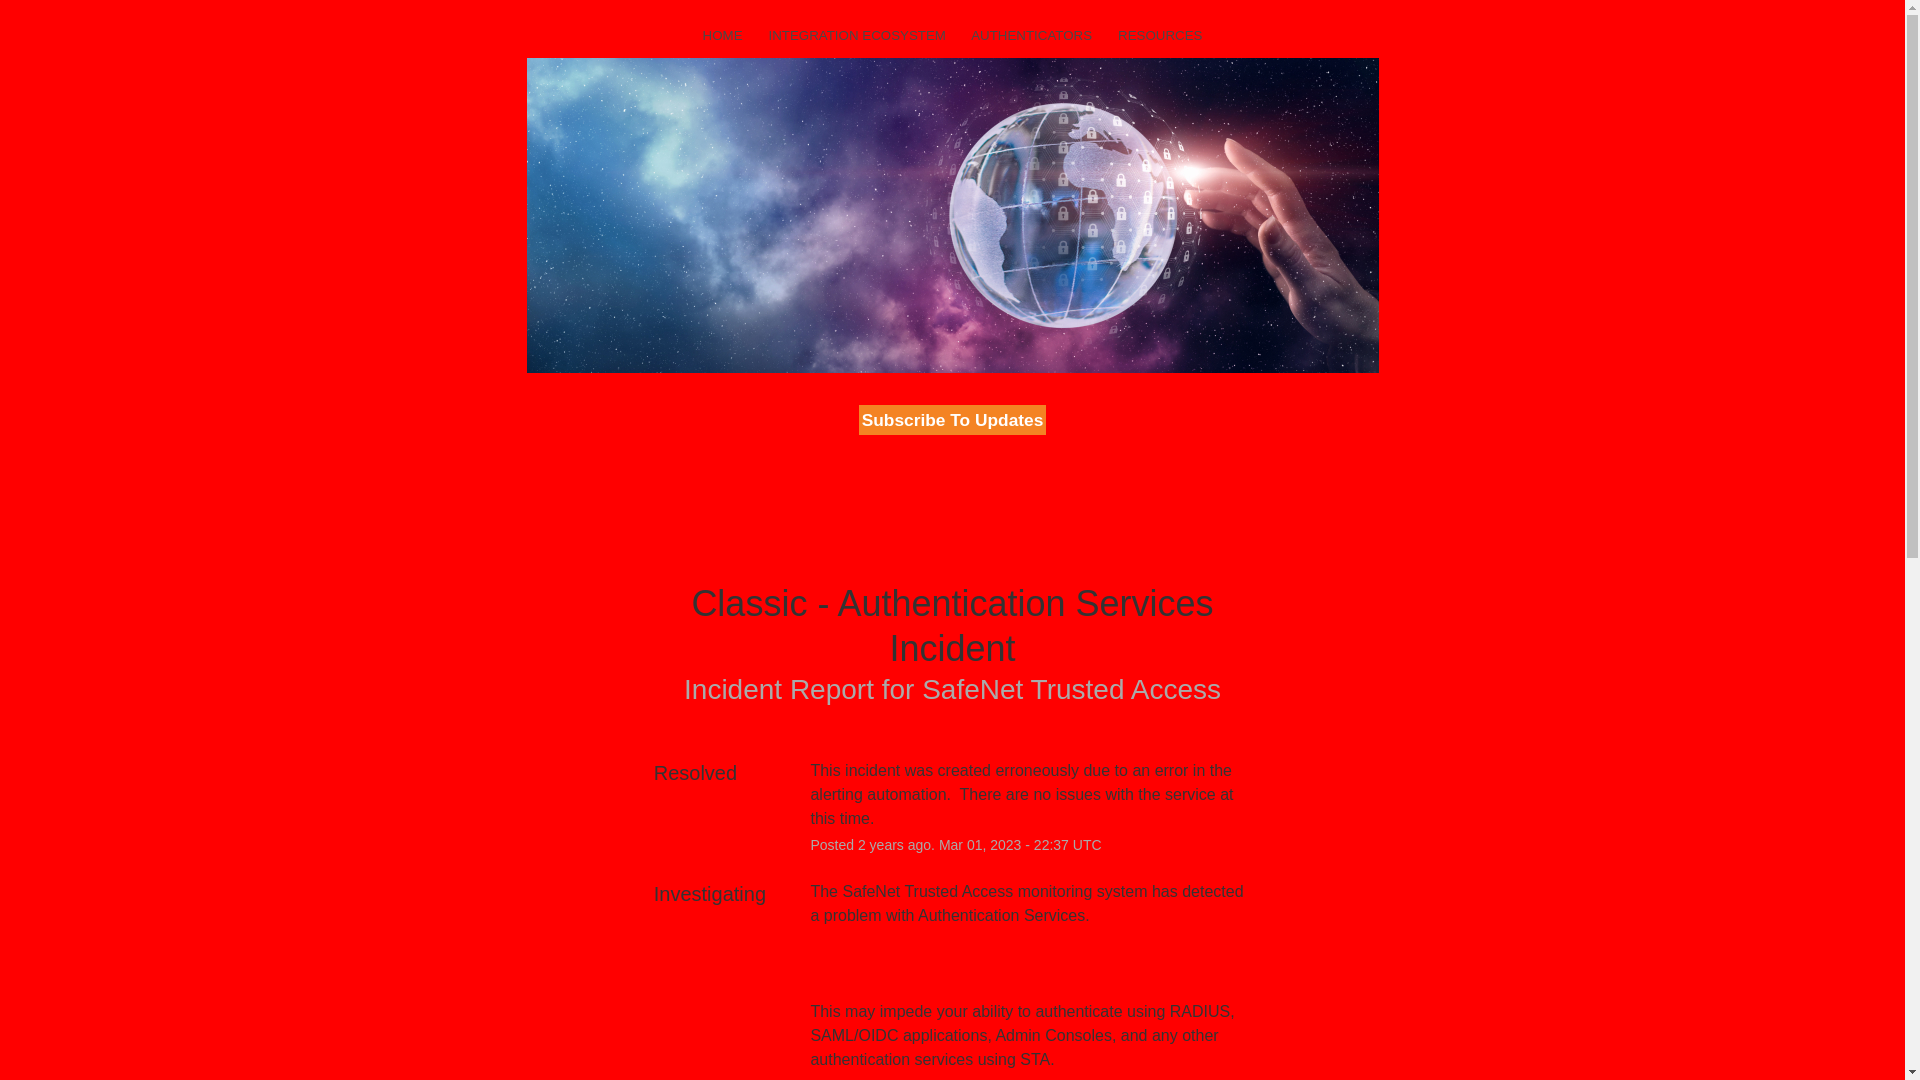  I want to click on RESOURCES, so click(1159, 36).